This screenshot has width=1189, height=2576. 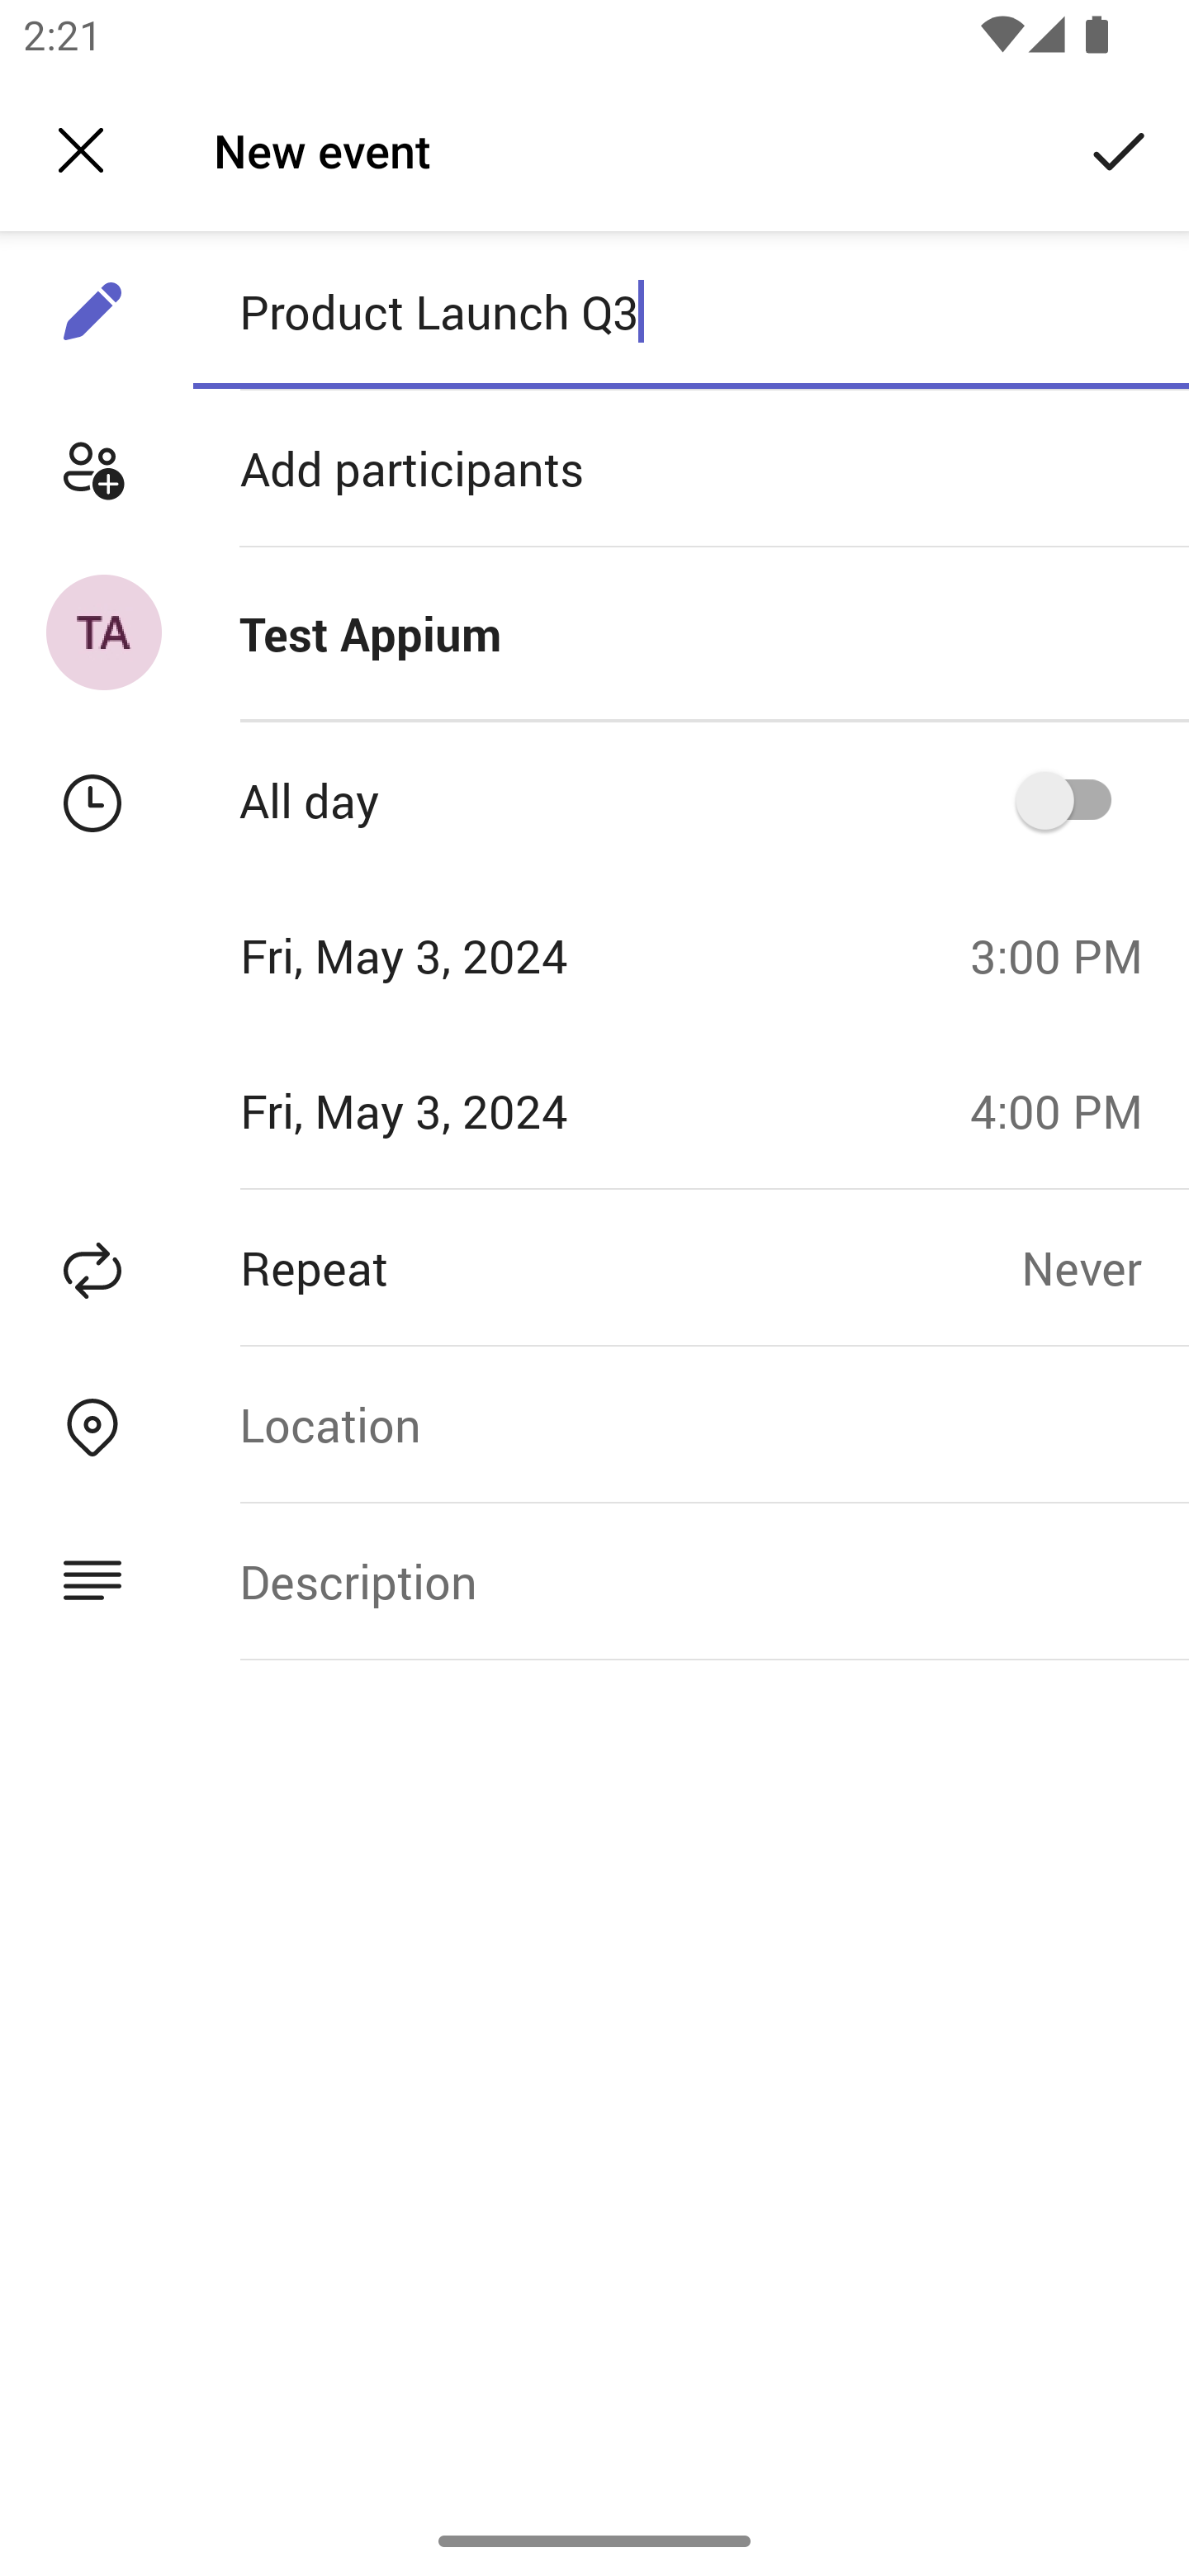 I want to click on Fri, May 3, 2024 Ends Friday May 03, 2024, so click(x=474, y=1110).